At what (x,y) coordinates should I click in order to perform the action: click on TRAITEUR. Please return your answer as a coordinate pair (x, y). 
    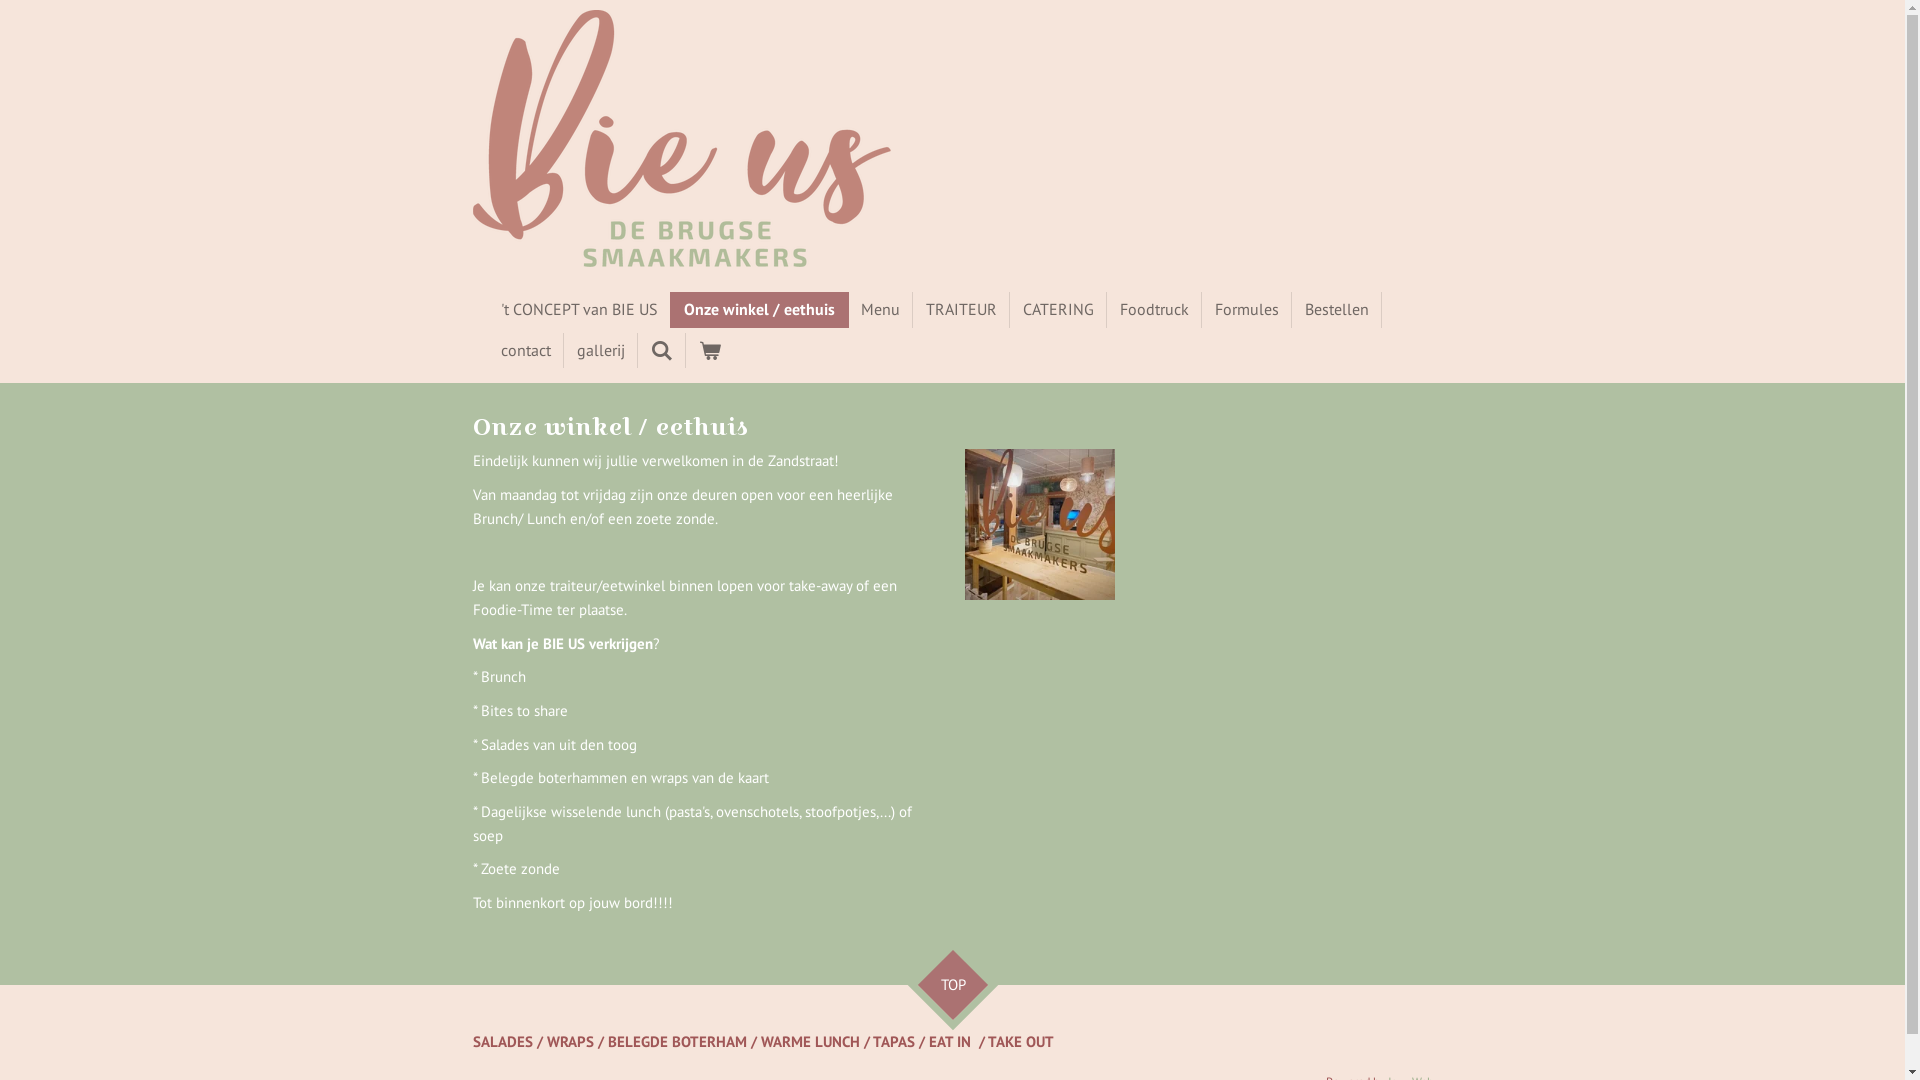
    Looking at the image, I should click on (960, 310).